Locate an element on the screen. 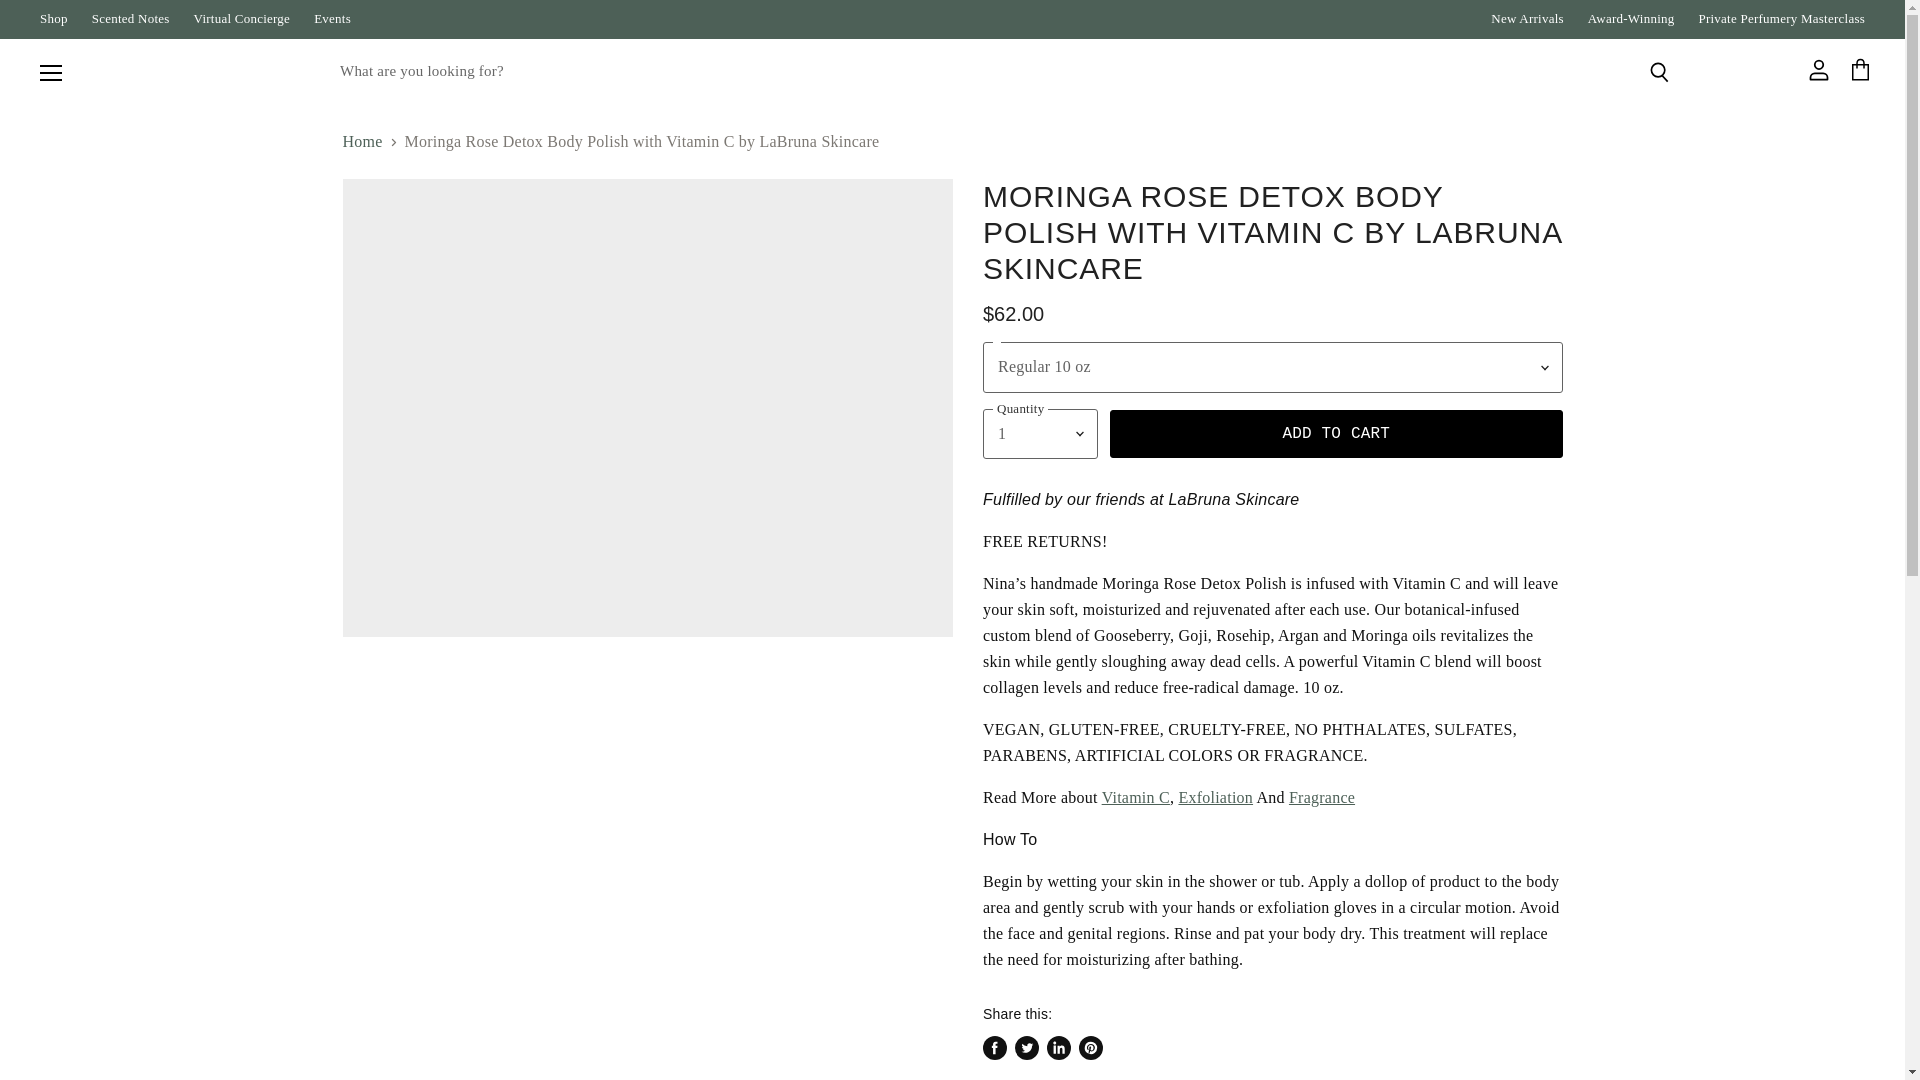 This screenshot has height=1080, width=1920. Shop is located at coordinates (54, 19).